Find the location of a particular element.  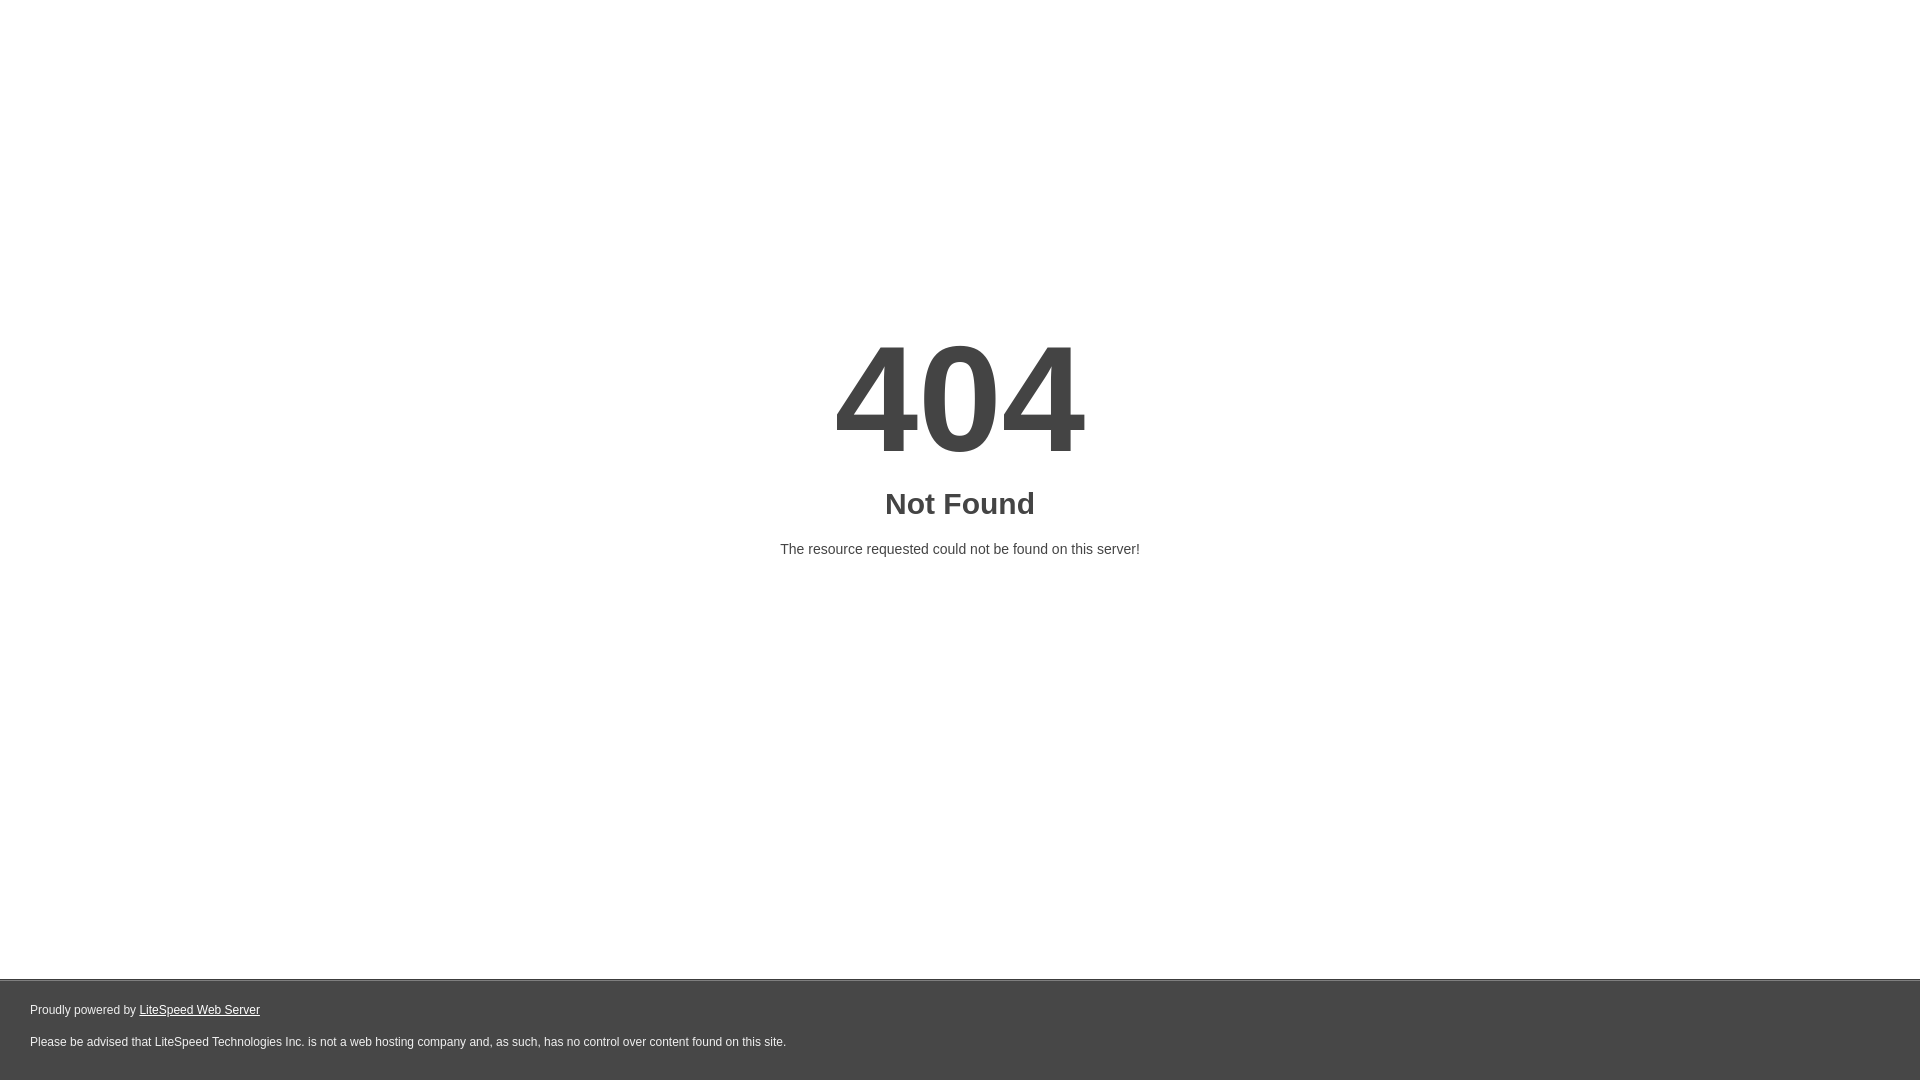

LiteSpeed Web Server is located at coordinates (198, 1010).